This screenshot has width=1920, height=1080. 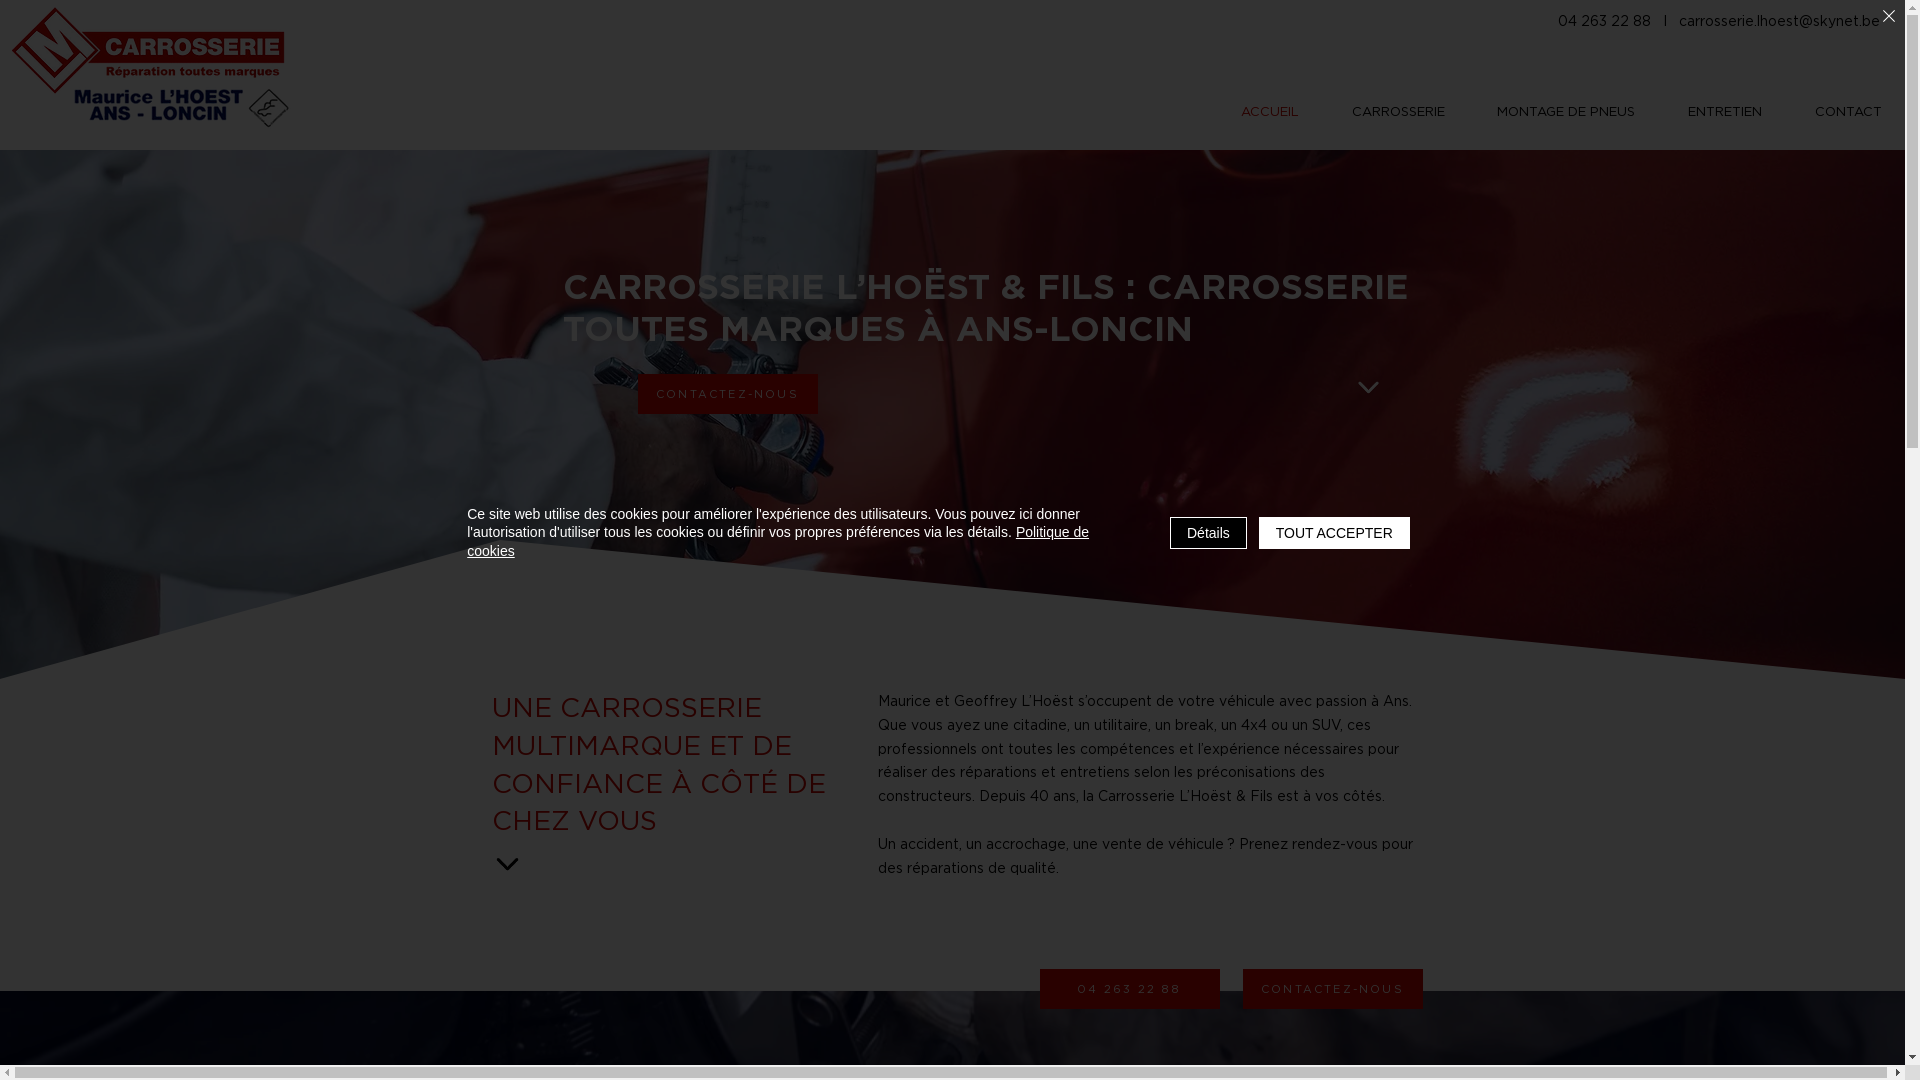 What do you see at coordinates (1332, 989) in the screenshot?
I see `CONTACTEZ-NOUS` at bounding box center [1332, 989].